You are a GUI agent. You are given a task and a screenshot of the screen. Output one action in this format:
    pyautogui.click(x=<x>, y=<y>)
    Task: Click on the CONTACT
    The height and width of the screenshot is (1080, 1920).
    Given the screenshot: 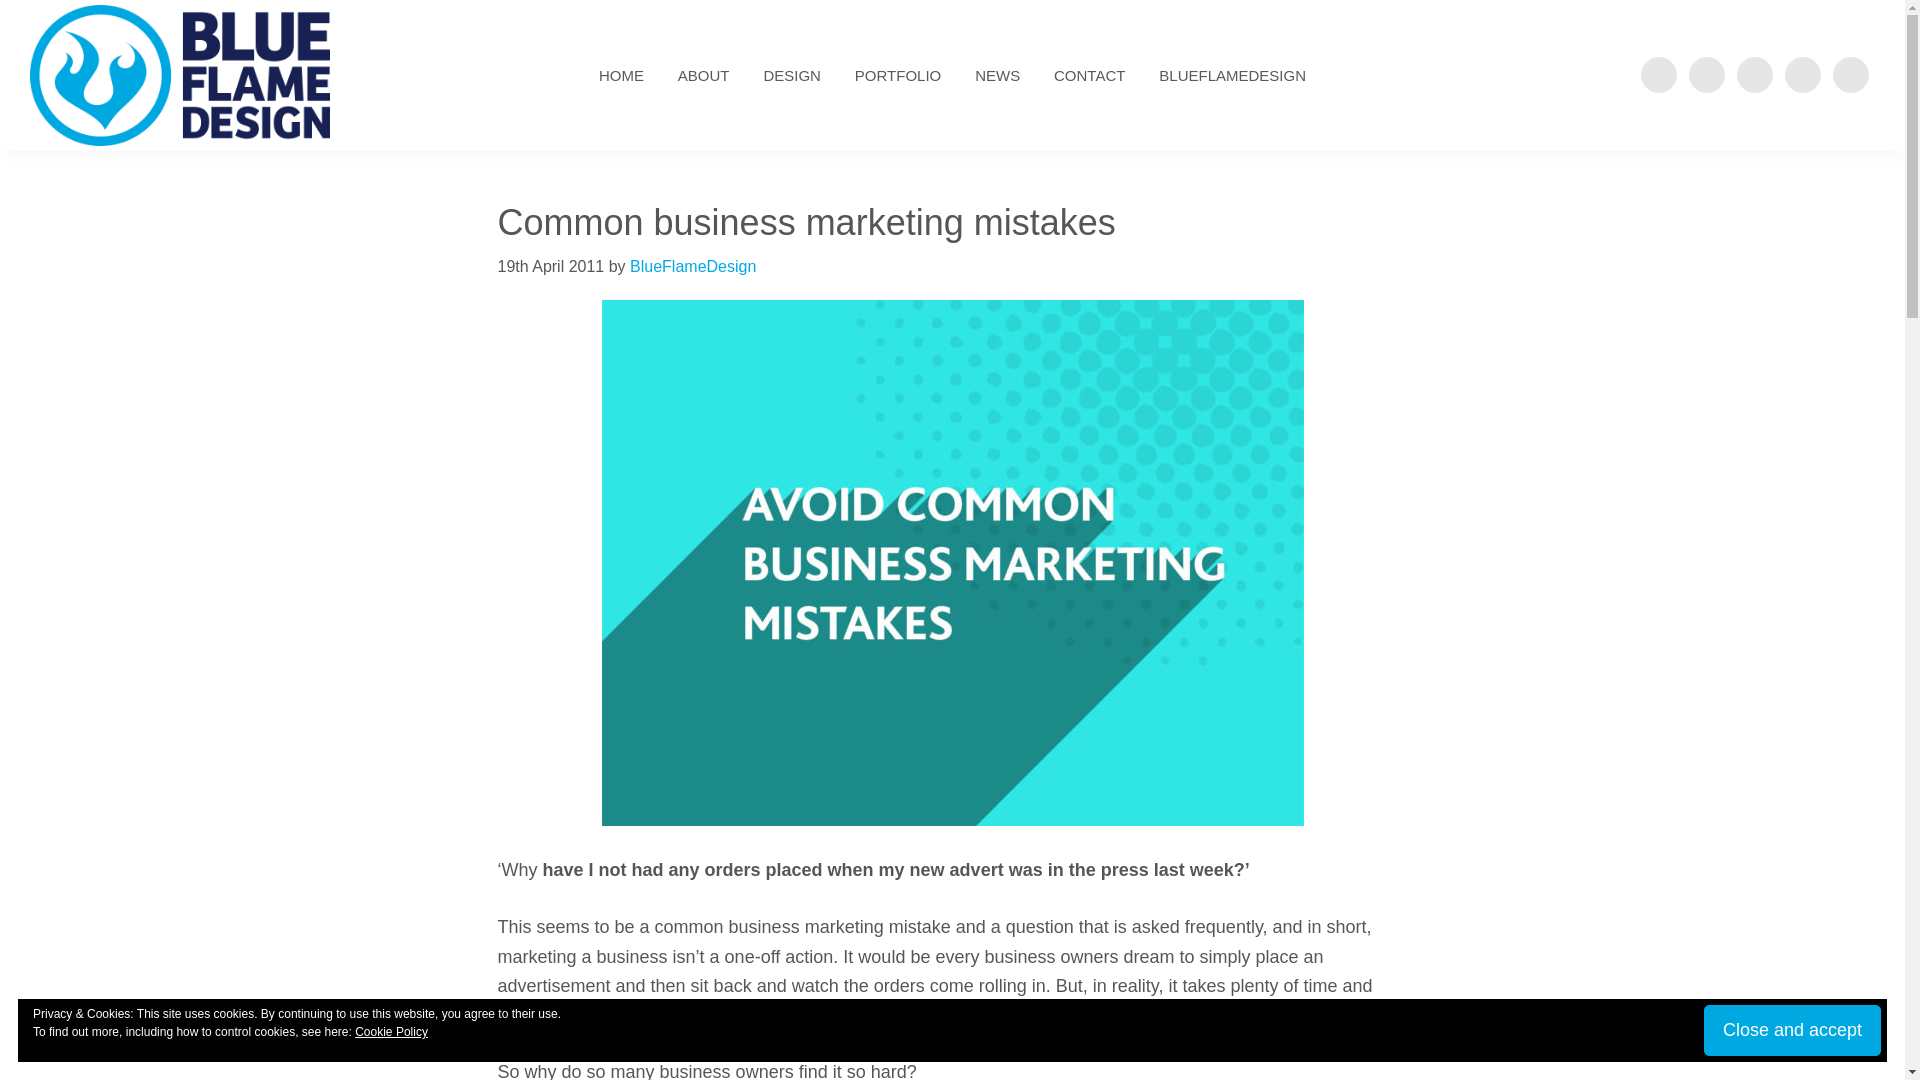 What is the action you would take?
    pyautogui.click(x=1089, y=76)
    